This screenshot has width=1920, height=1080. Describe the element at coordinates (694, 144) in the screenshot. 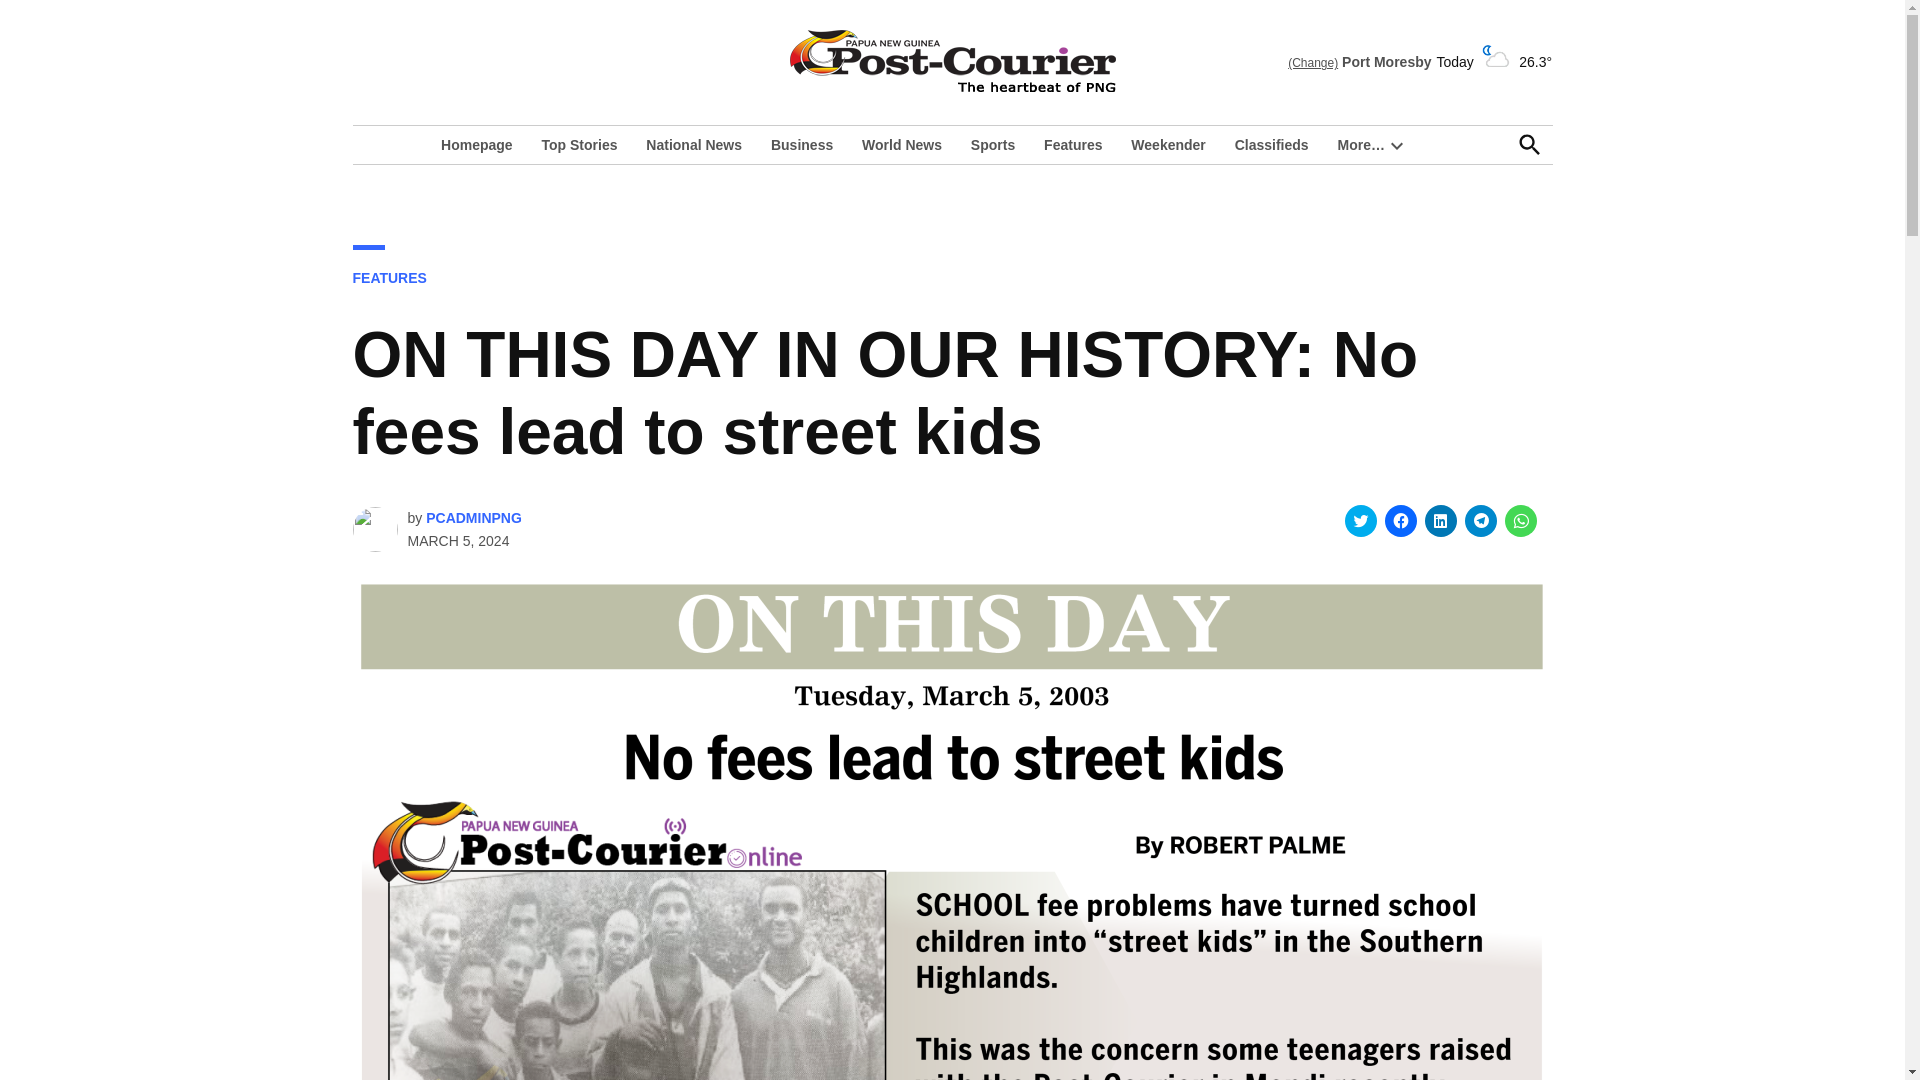

I see `National News` at that location.